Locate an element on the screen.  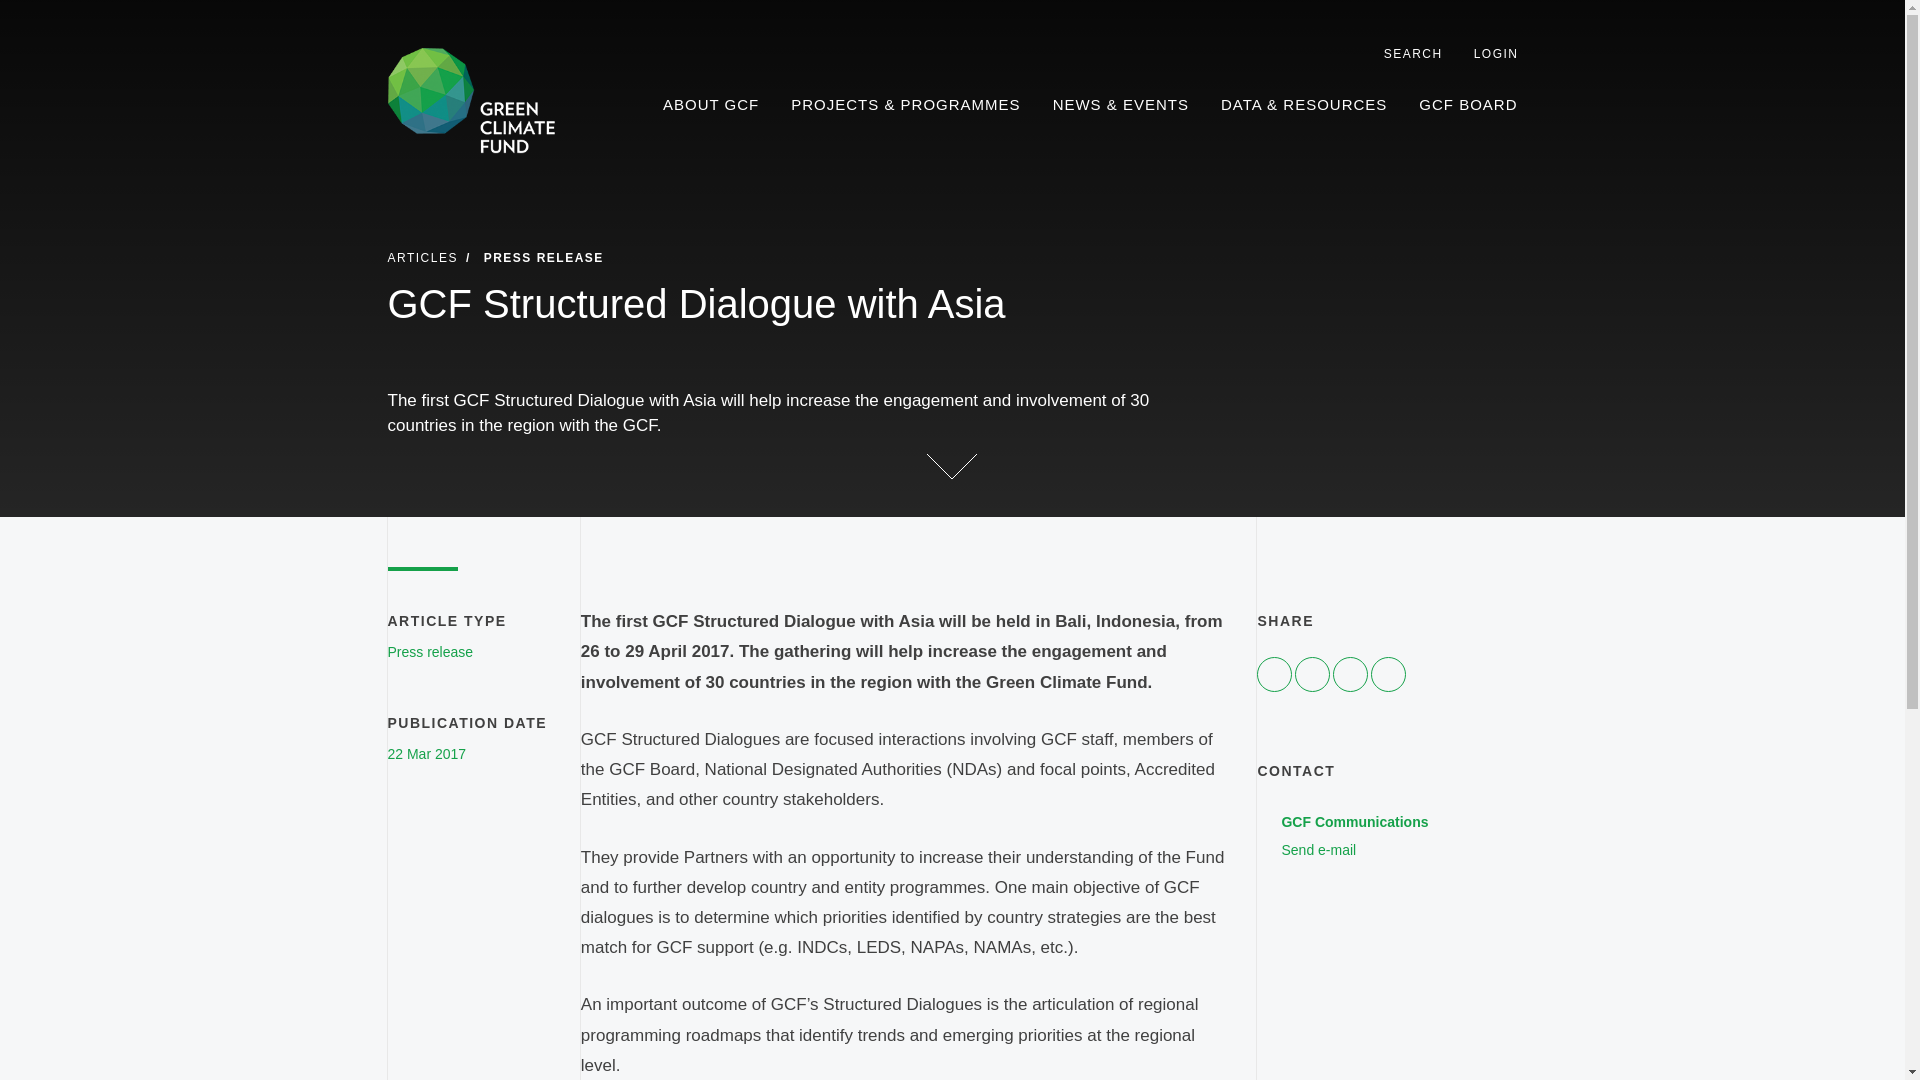
SEARCH is located at coordinates (1312, 674).